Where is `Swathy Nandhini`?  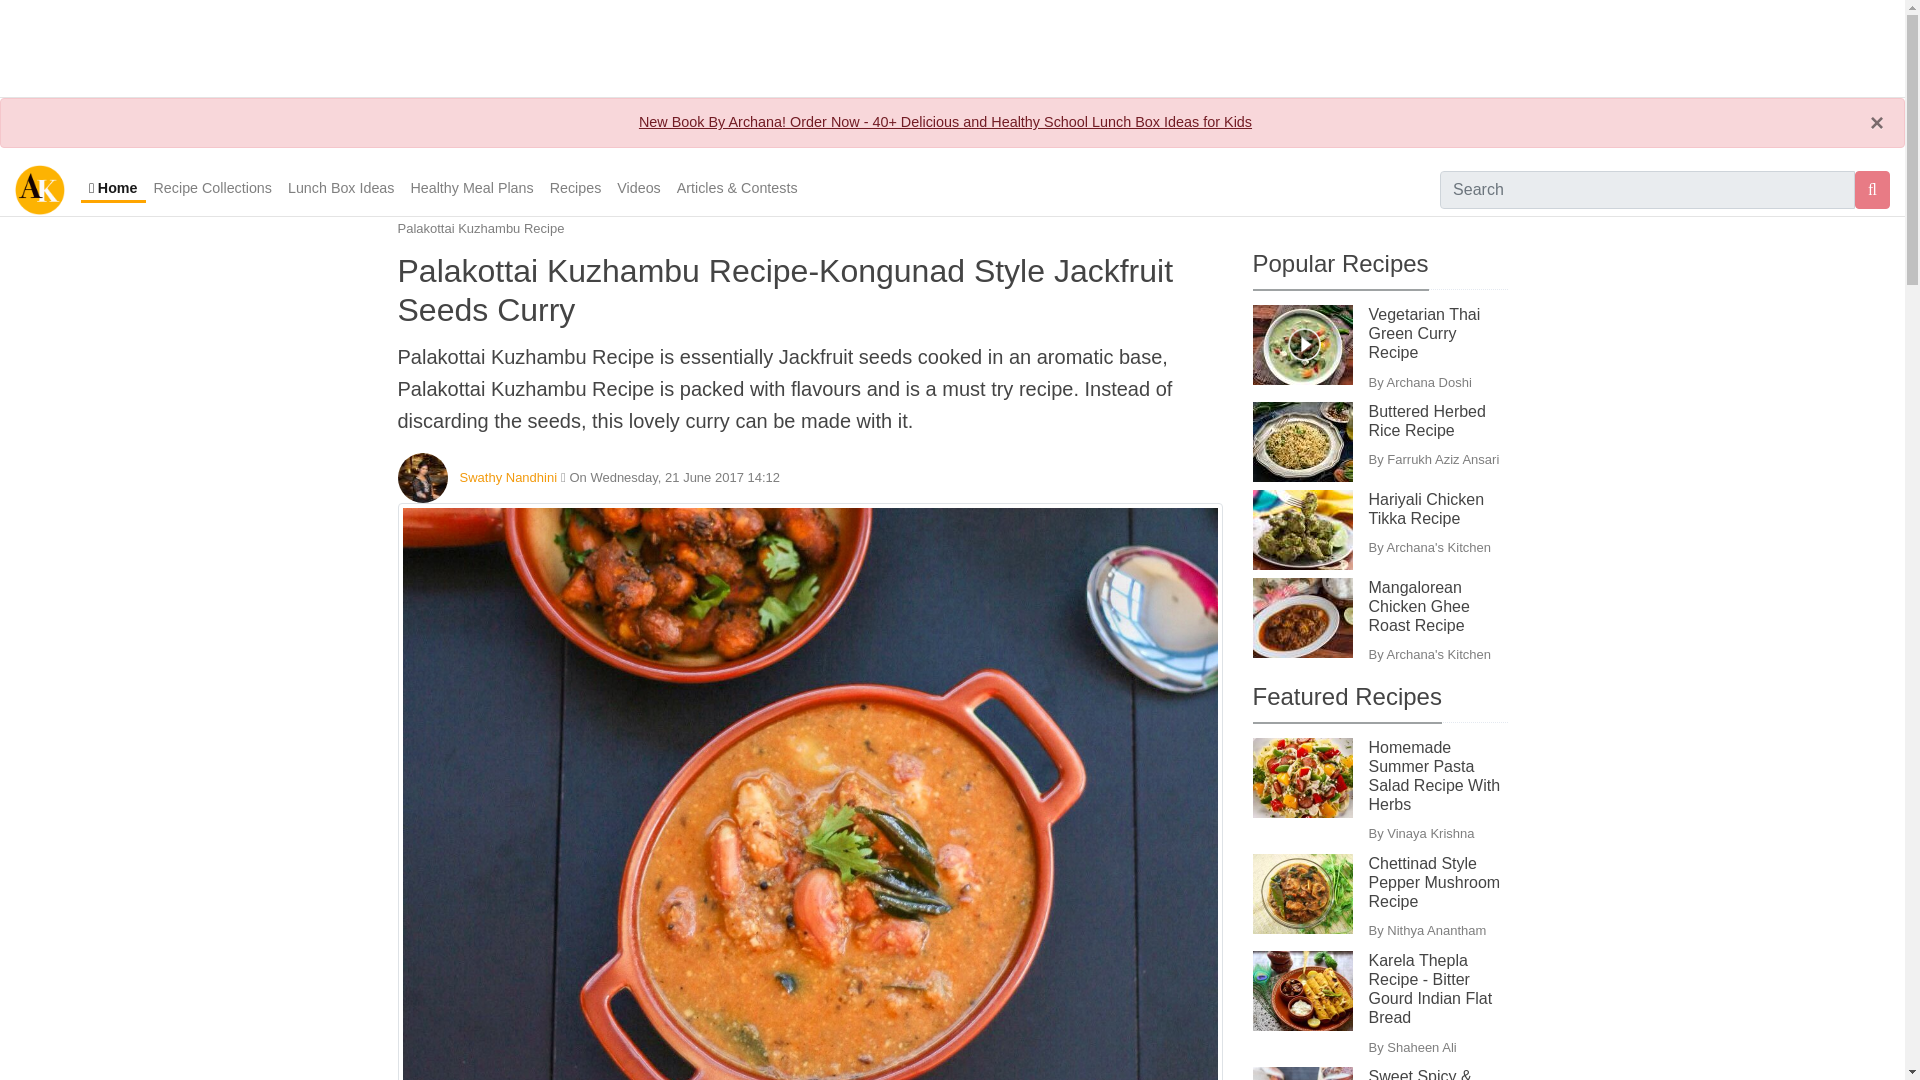
Swathy Nandhini is located at coordinates (509, 476).